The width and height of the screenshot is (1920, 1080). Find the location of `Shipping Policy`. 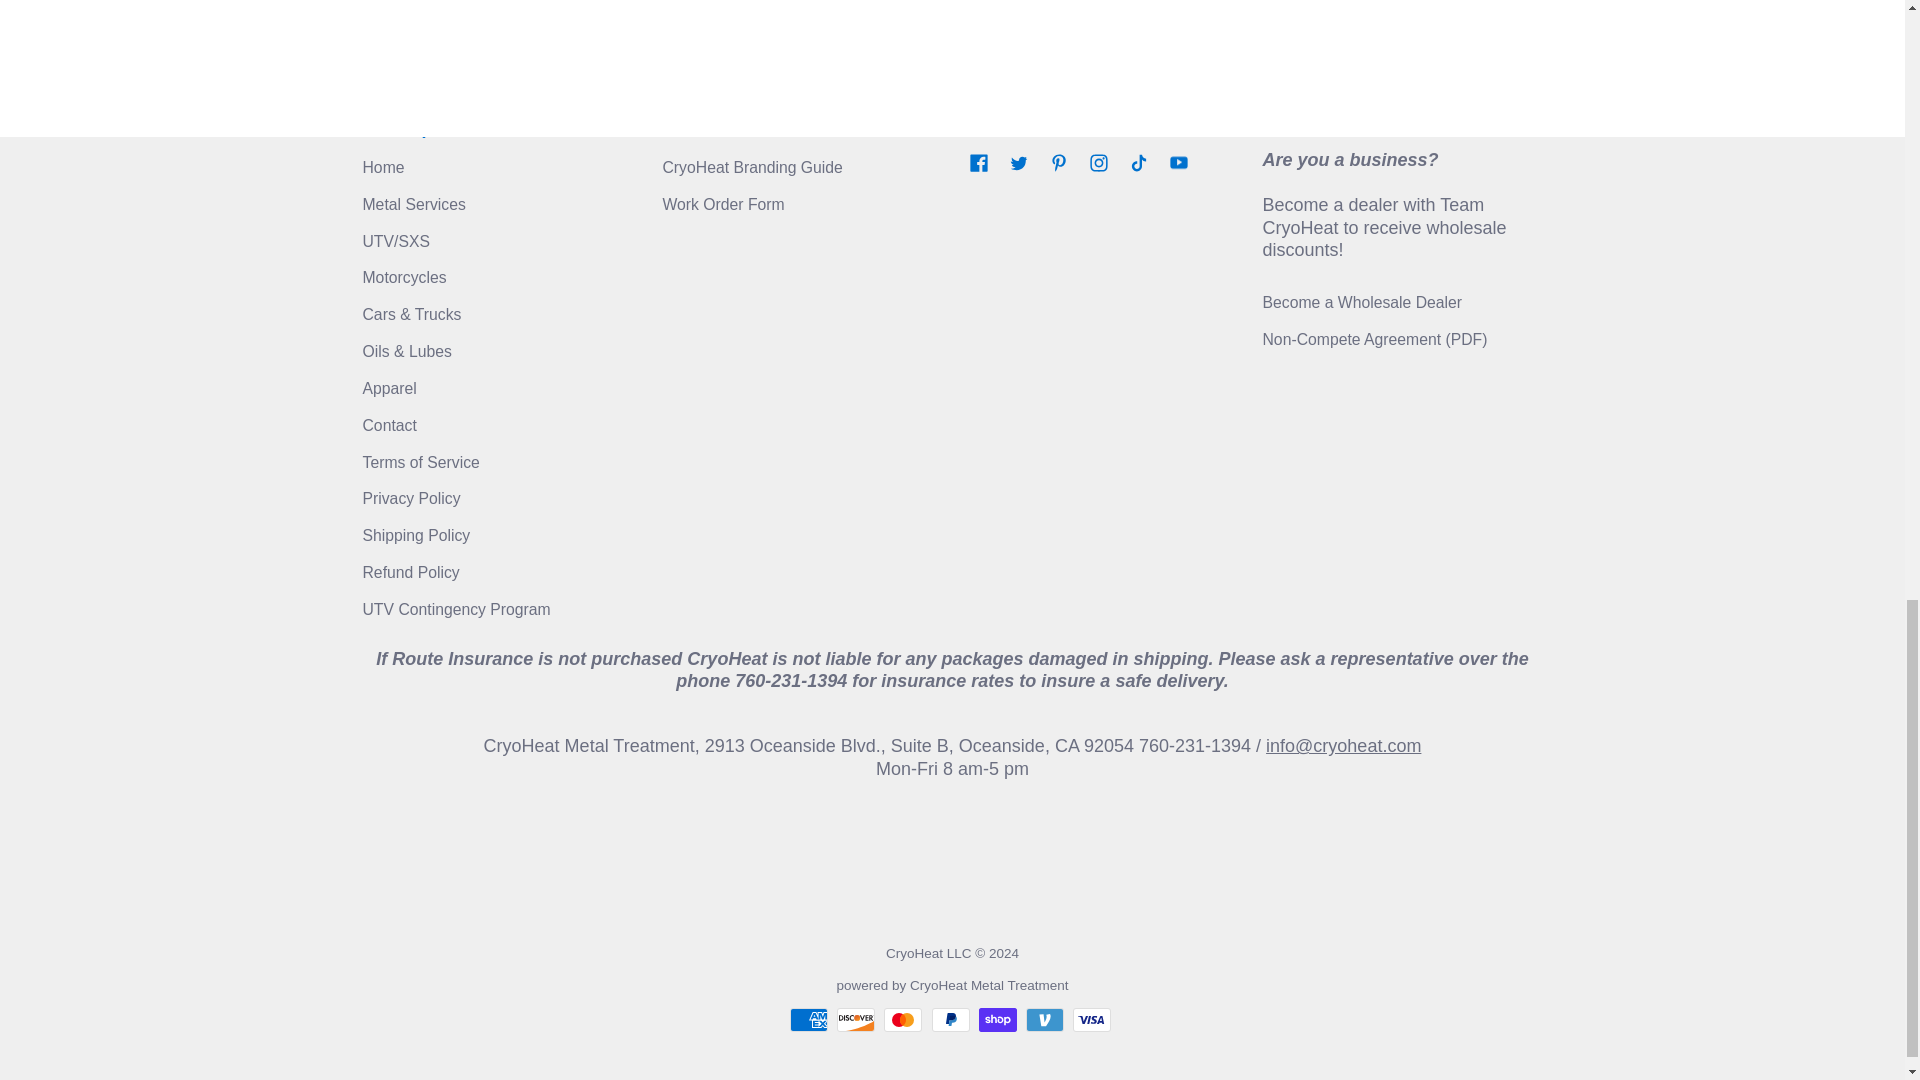

Shipping Policy is located at coordinates (416, 536).